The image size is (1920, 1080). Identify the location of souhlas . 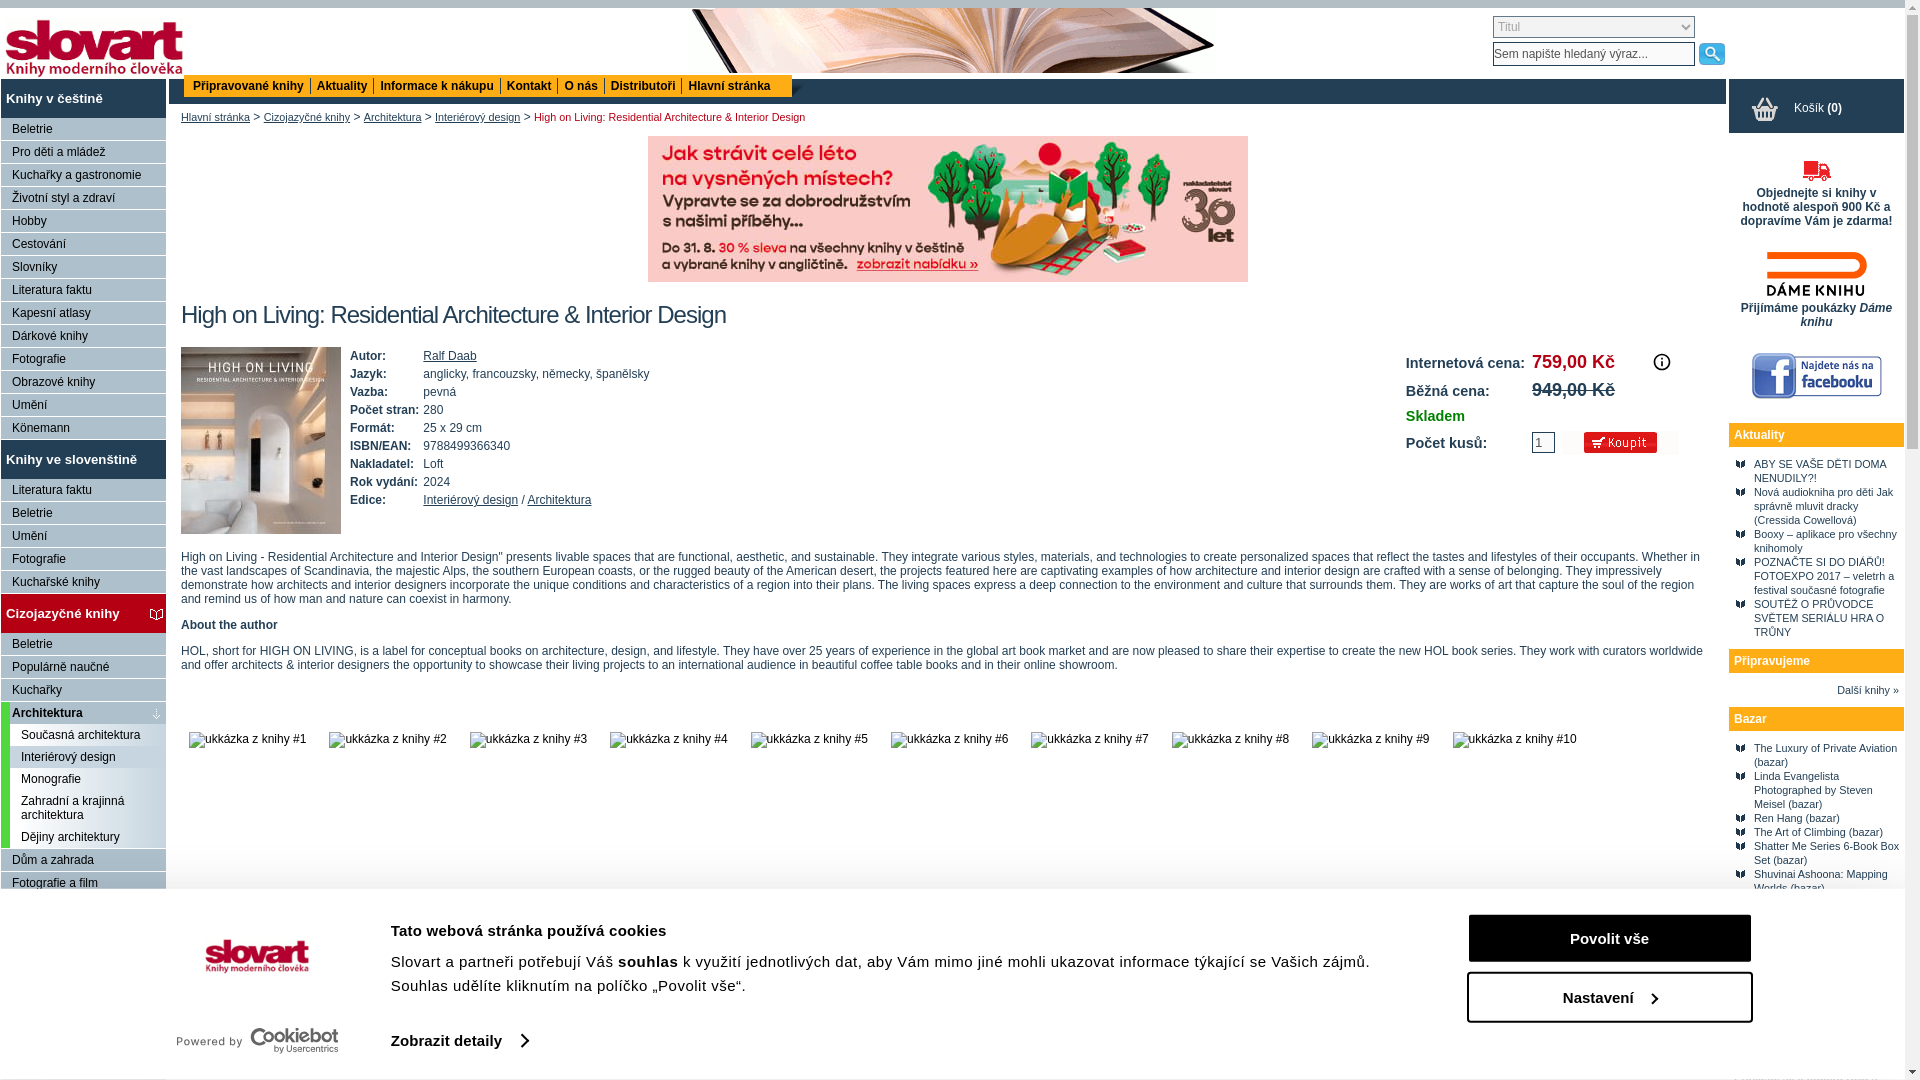
(650, 960).